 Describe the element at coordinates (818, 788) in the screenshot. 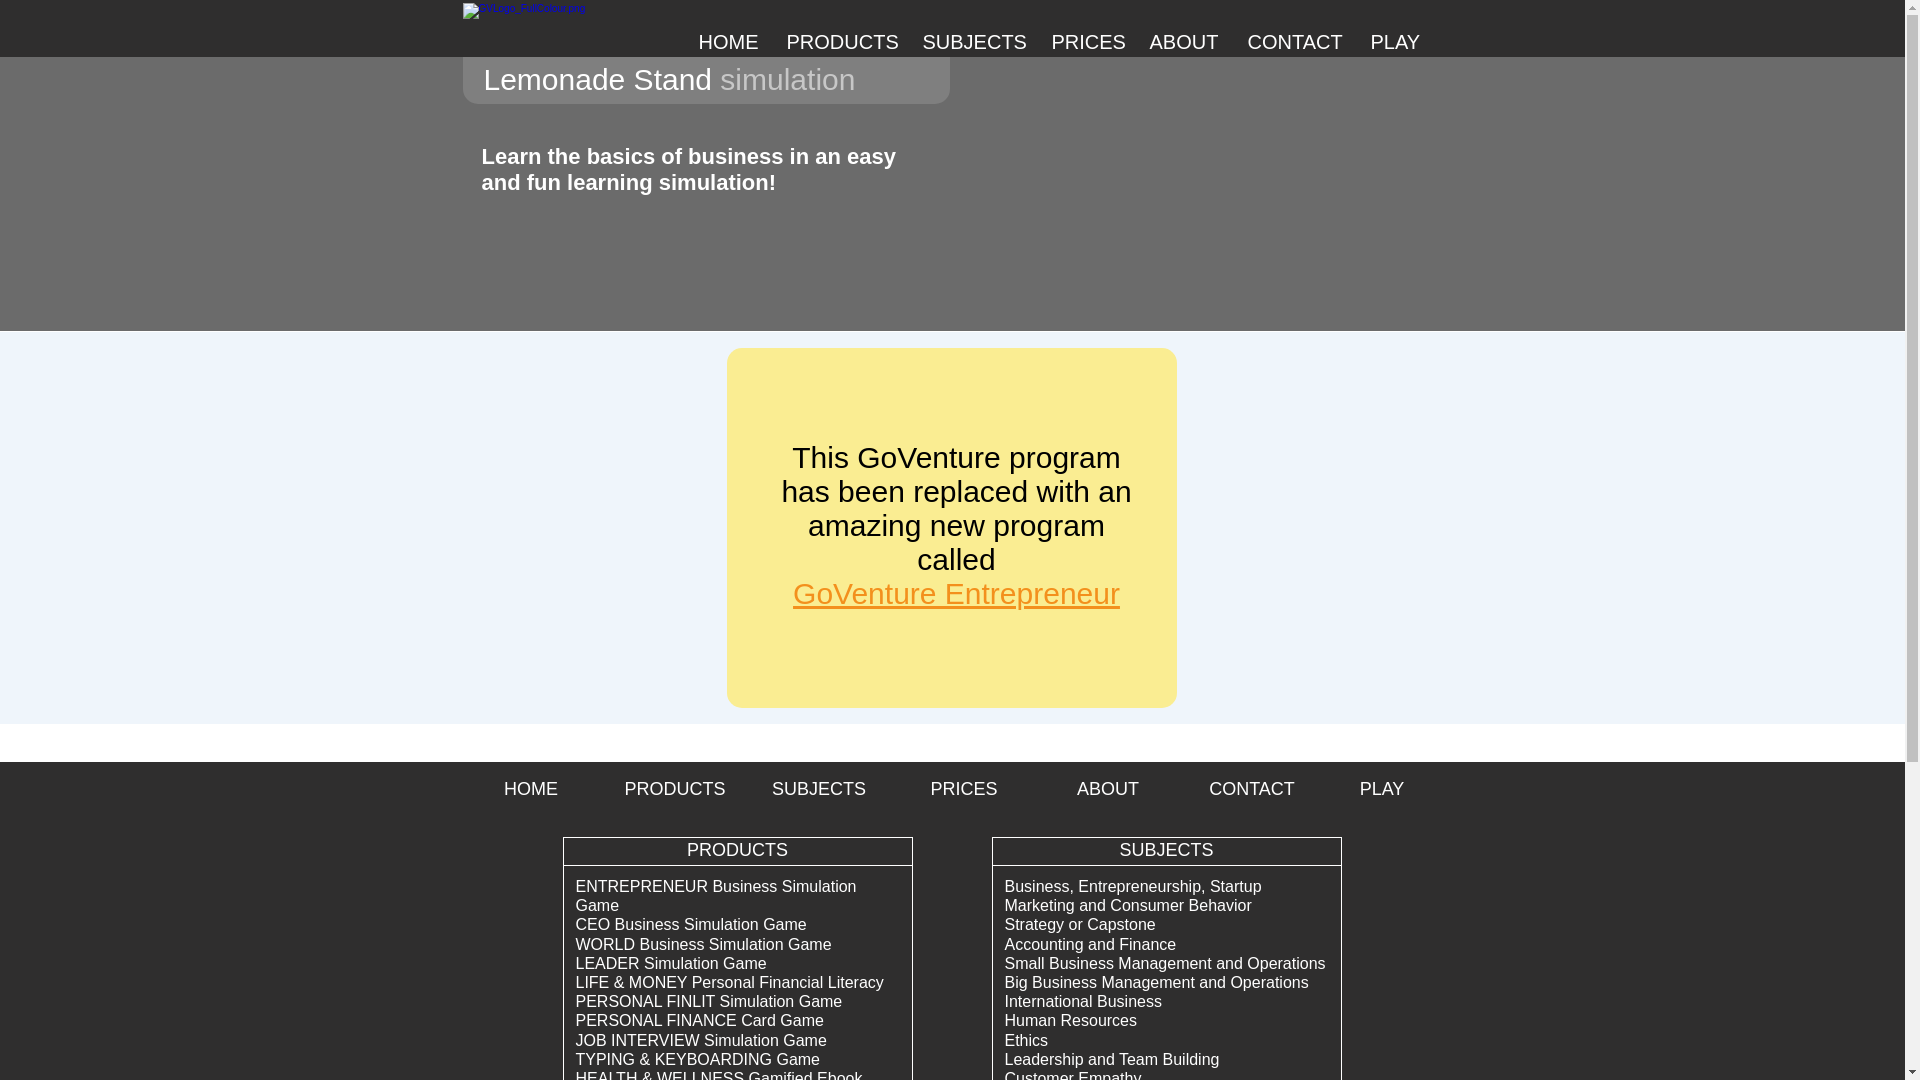

I see `SUBJECTS` at that location.